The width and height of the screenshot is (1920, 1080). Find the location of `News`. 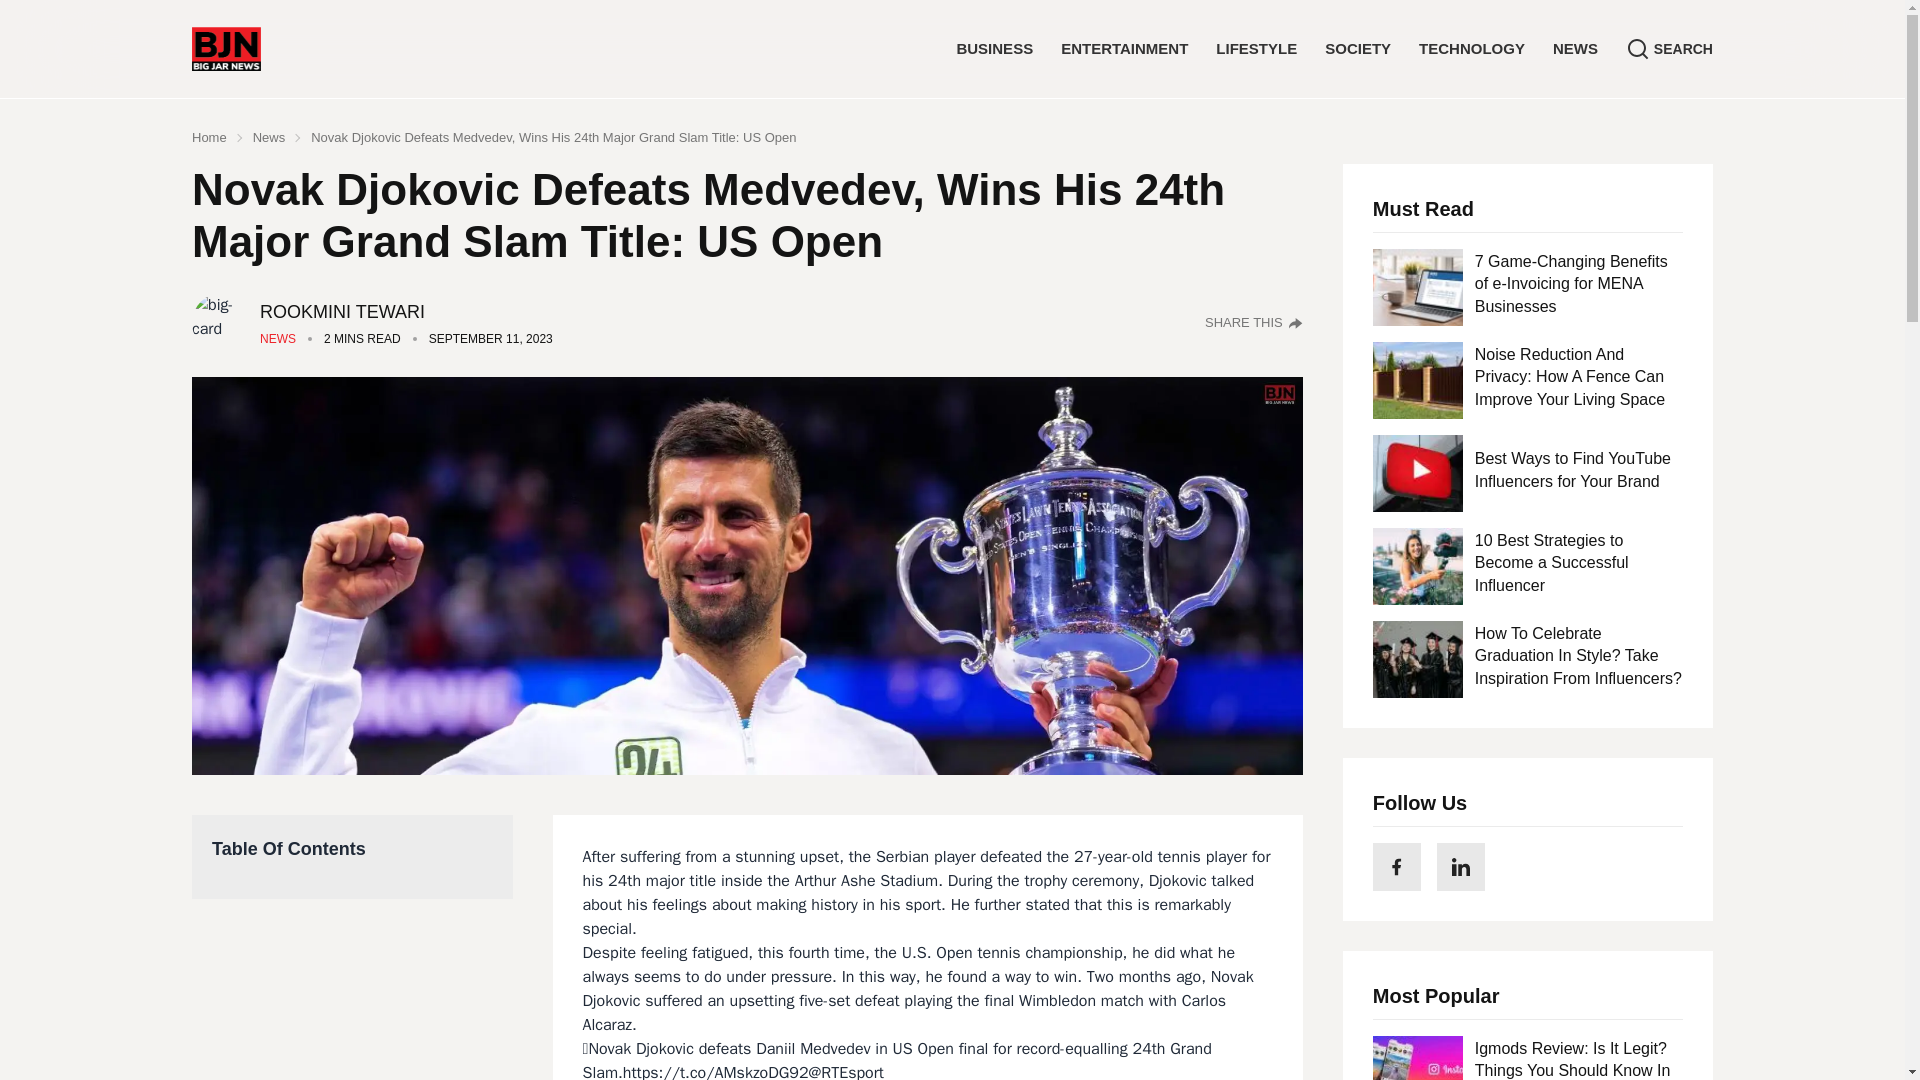

News is located at coordinates (270, 138).